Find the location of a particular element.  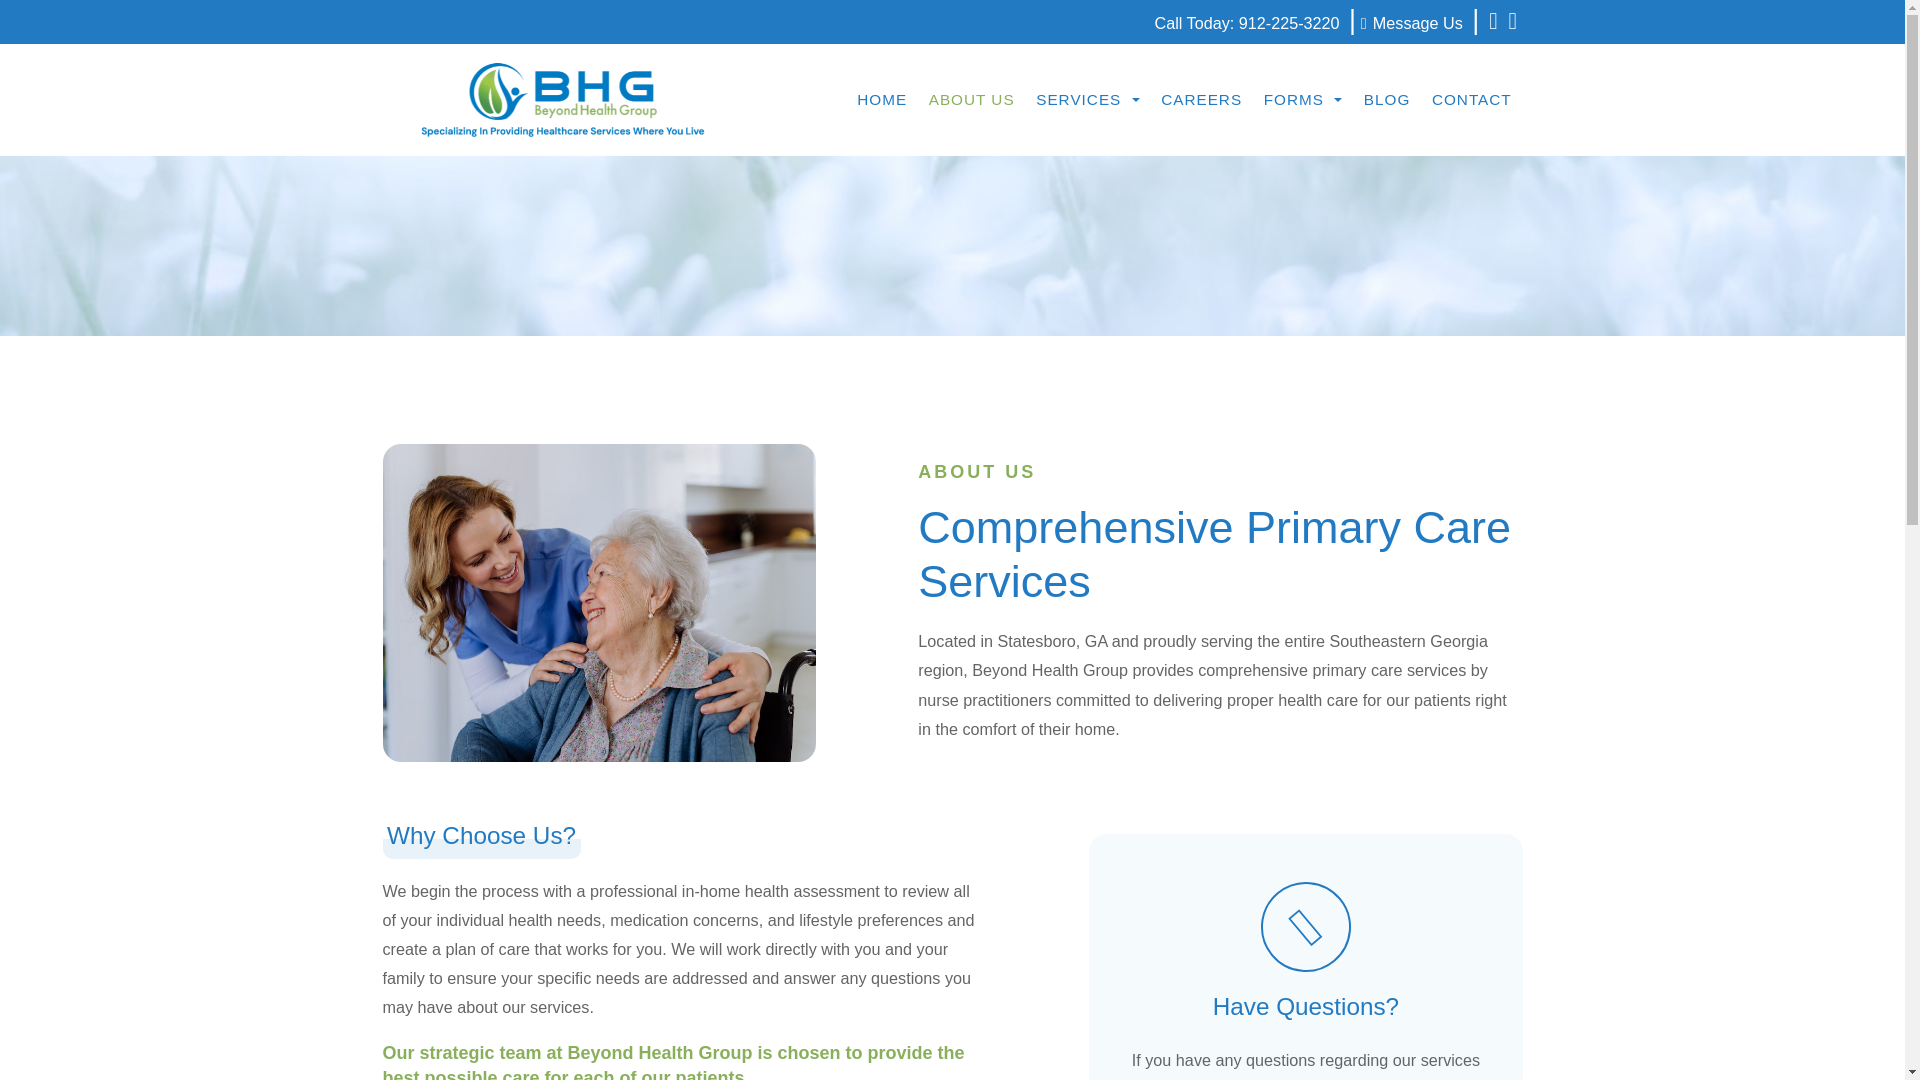

Careers is located at coordinates (1202, 100).